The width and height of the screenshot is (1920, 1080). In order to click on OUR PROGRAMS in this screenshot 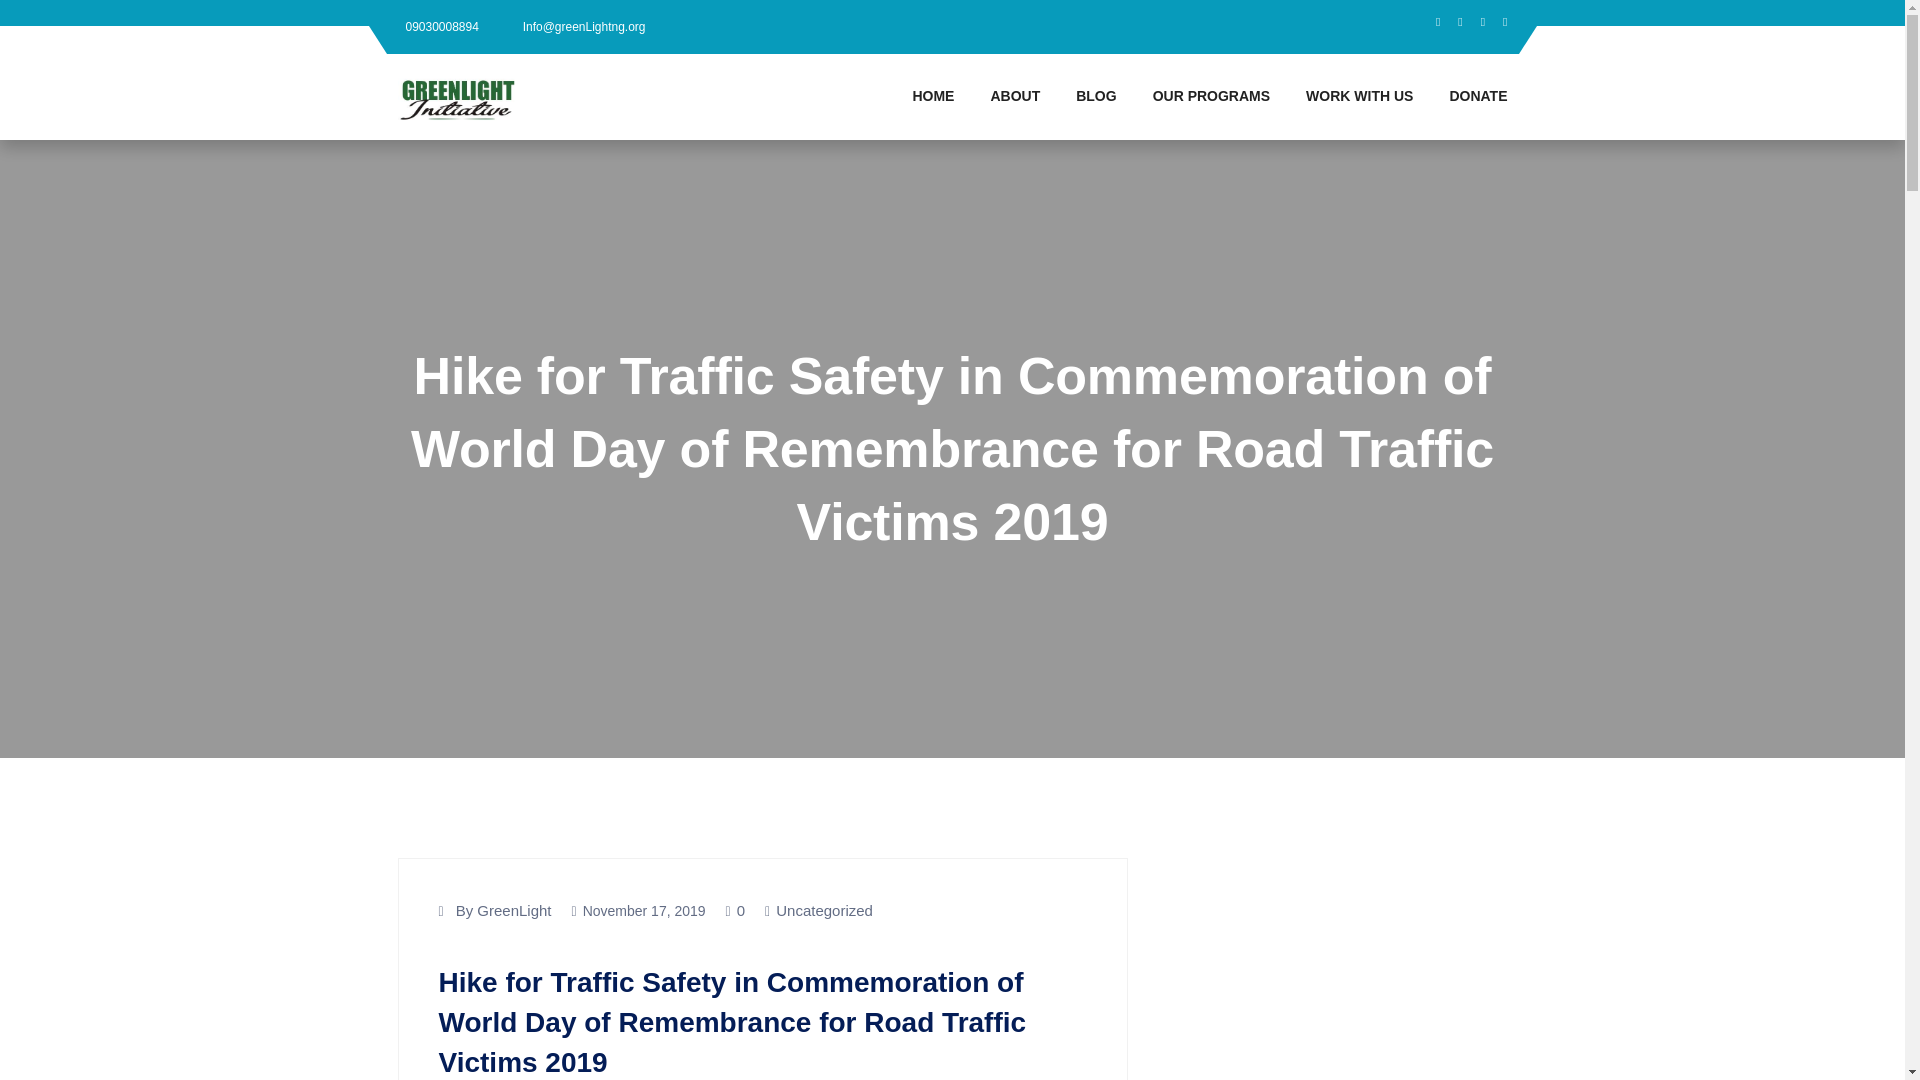, I will do `click(1211, 96)`.